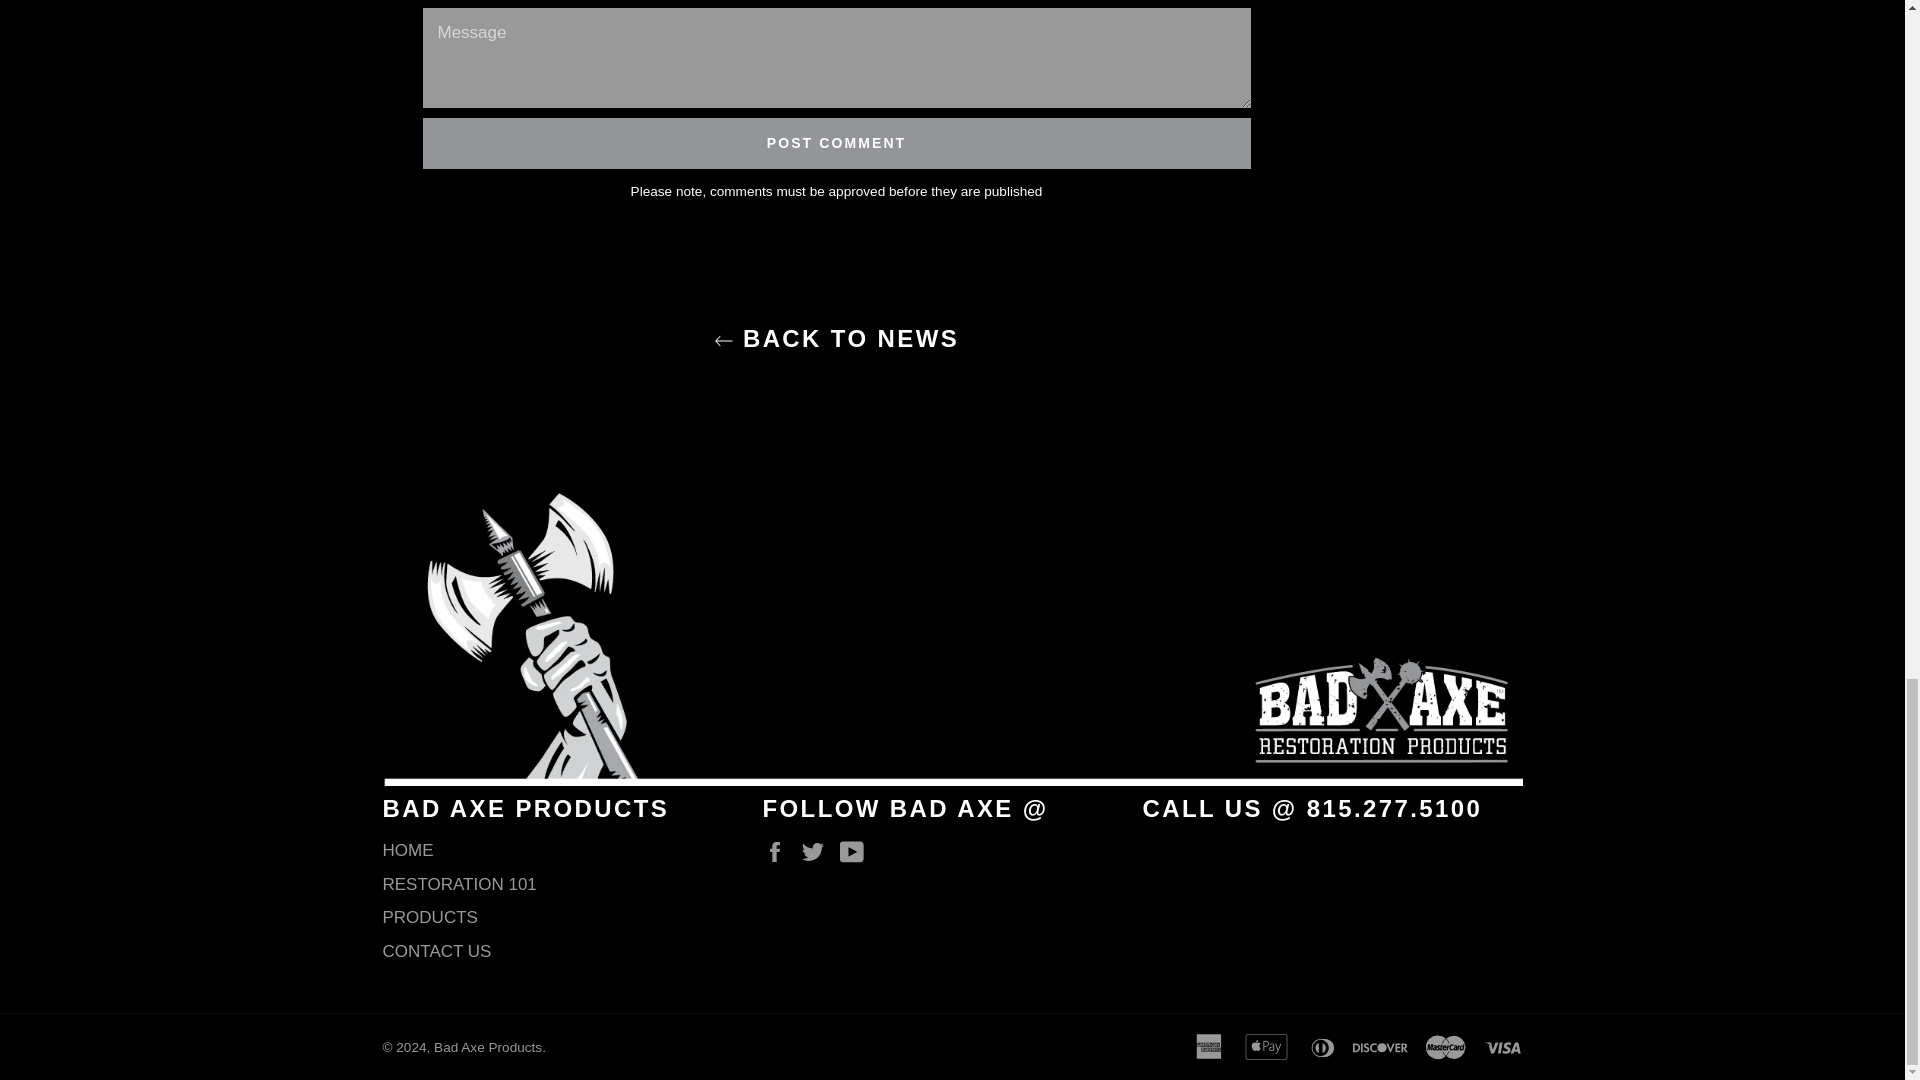  I want to click on Post comment, so click(836, 142).